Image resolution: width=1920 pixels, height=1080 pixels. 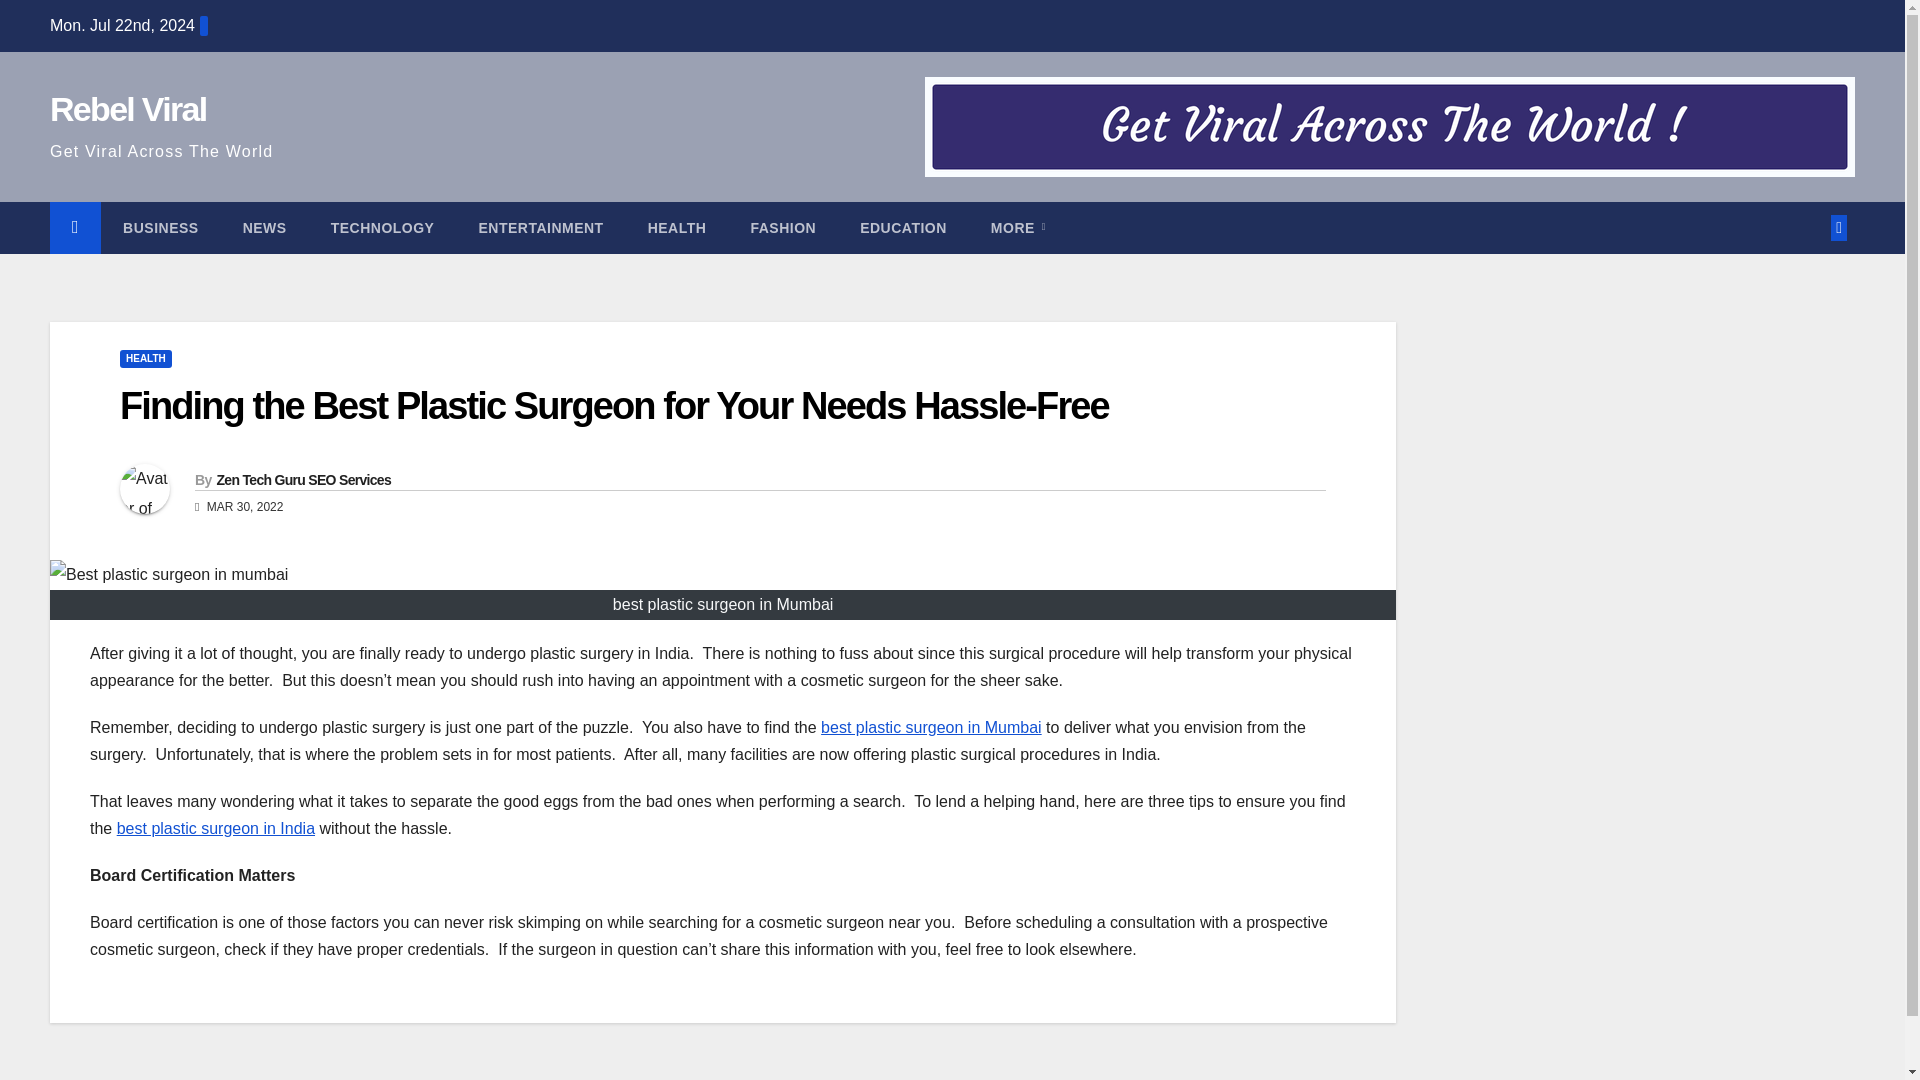 I want to click on HEALTH, so click(x=677, y=227).